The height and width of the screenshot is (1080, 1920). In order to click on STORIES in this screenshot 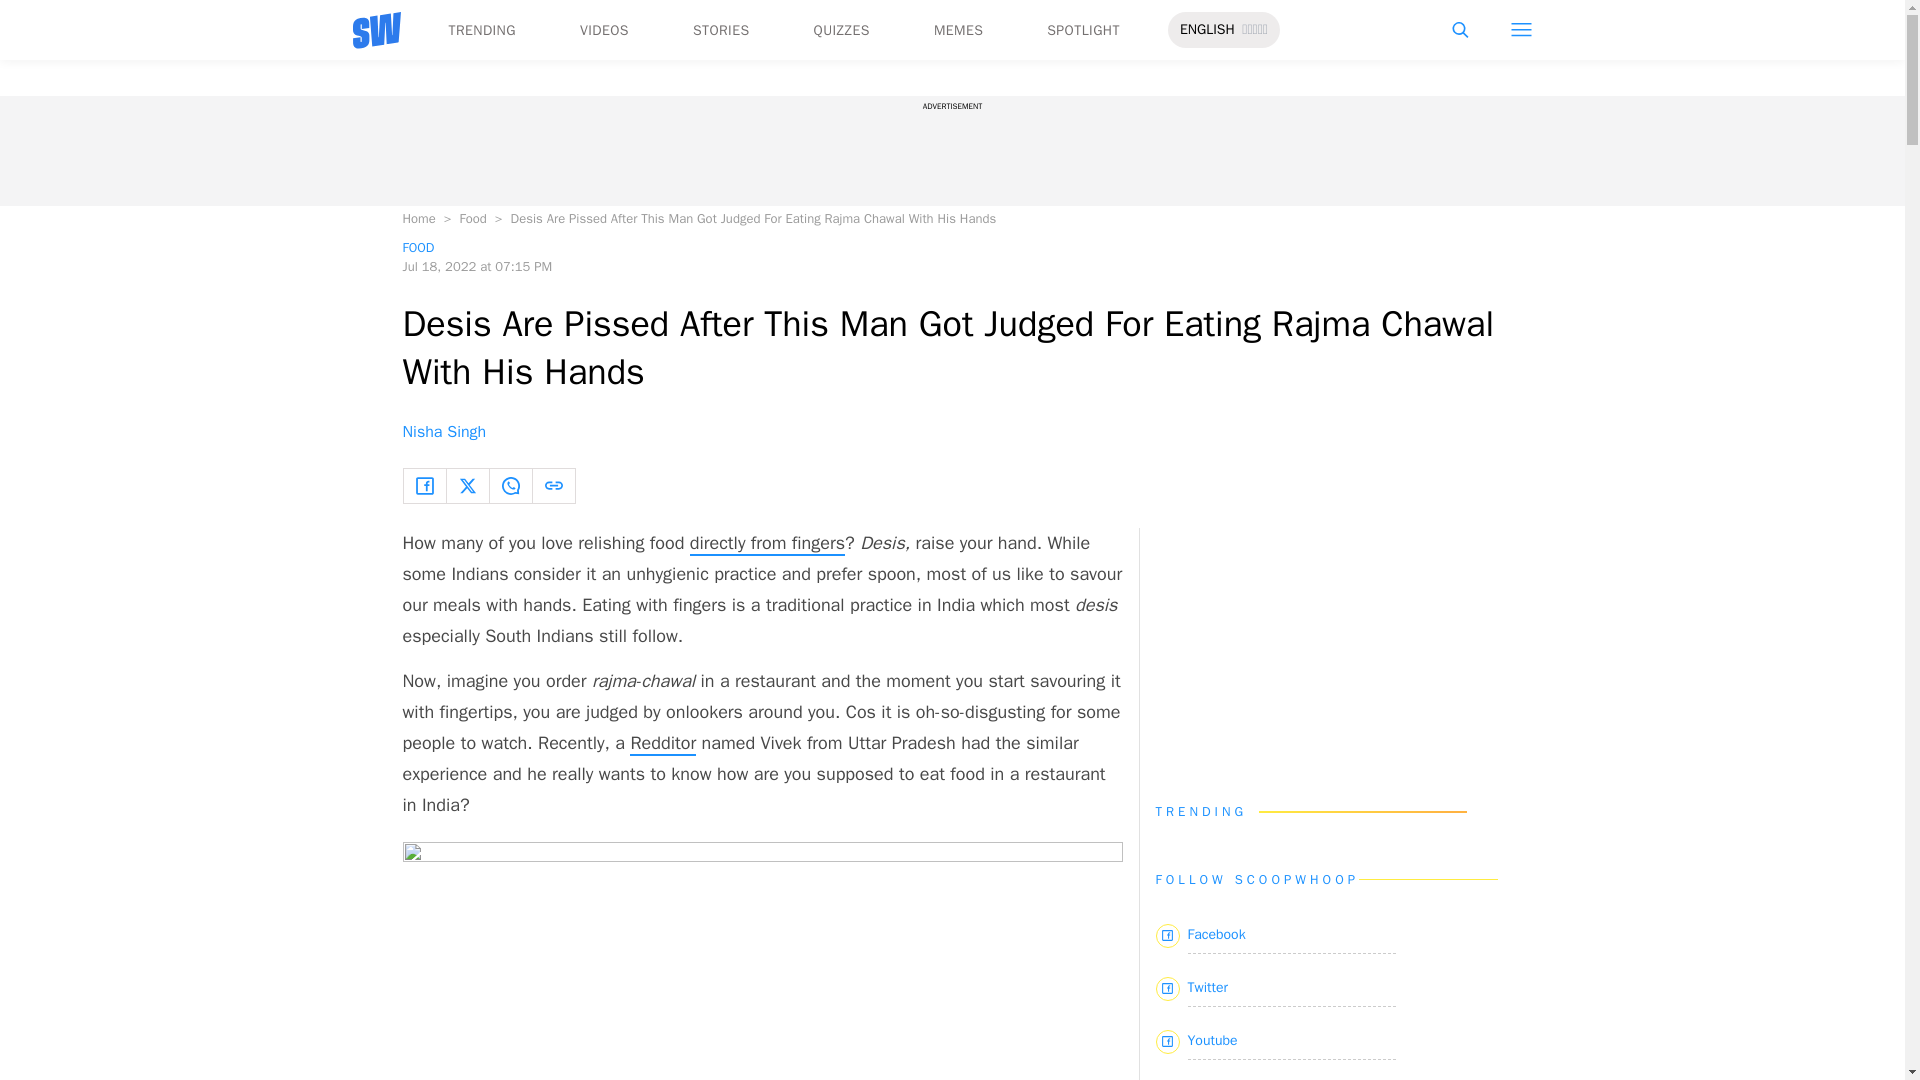, I will do `click(722, 30)`.